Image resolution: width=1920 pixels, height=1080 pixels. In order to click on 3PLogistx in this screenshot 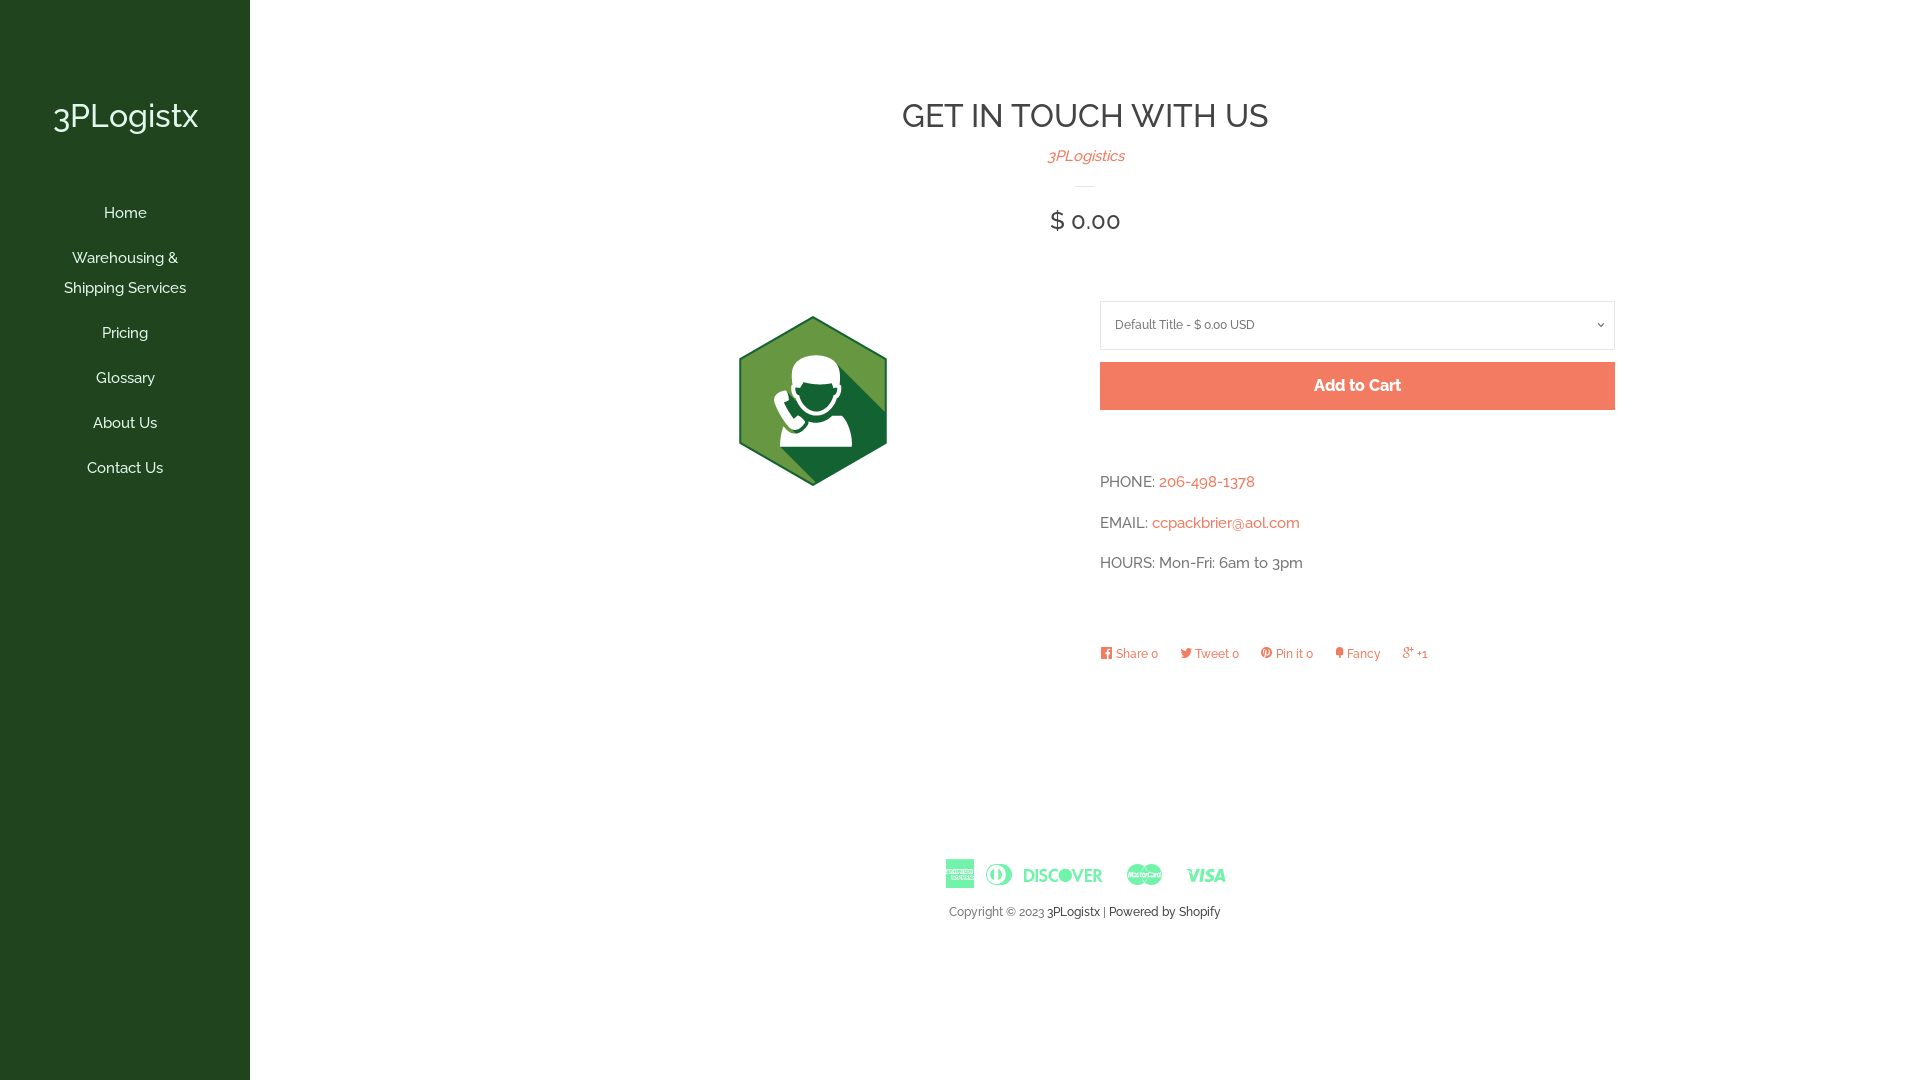, I will do `click(125, 116)`.